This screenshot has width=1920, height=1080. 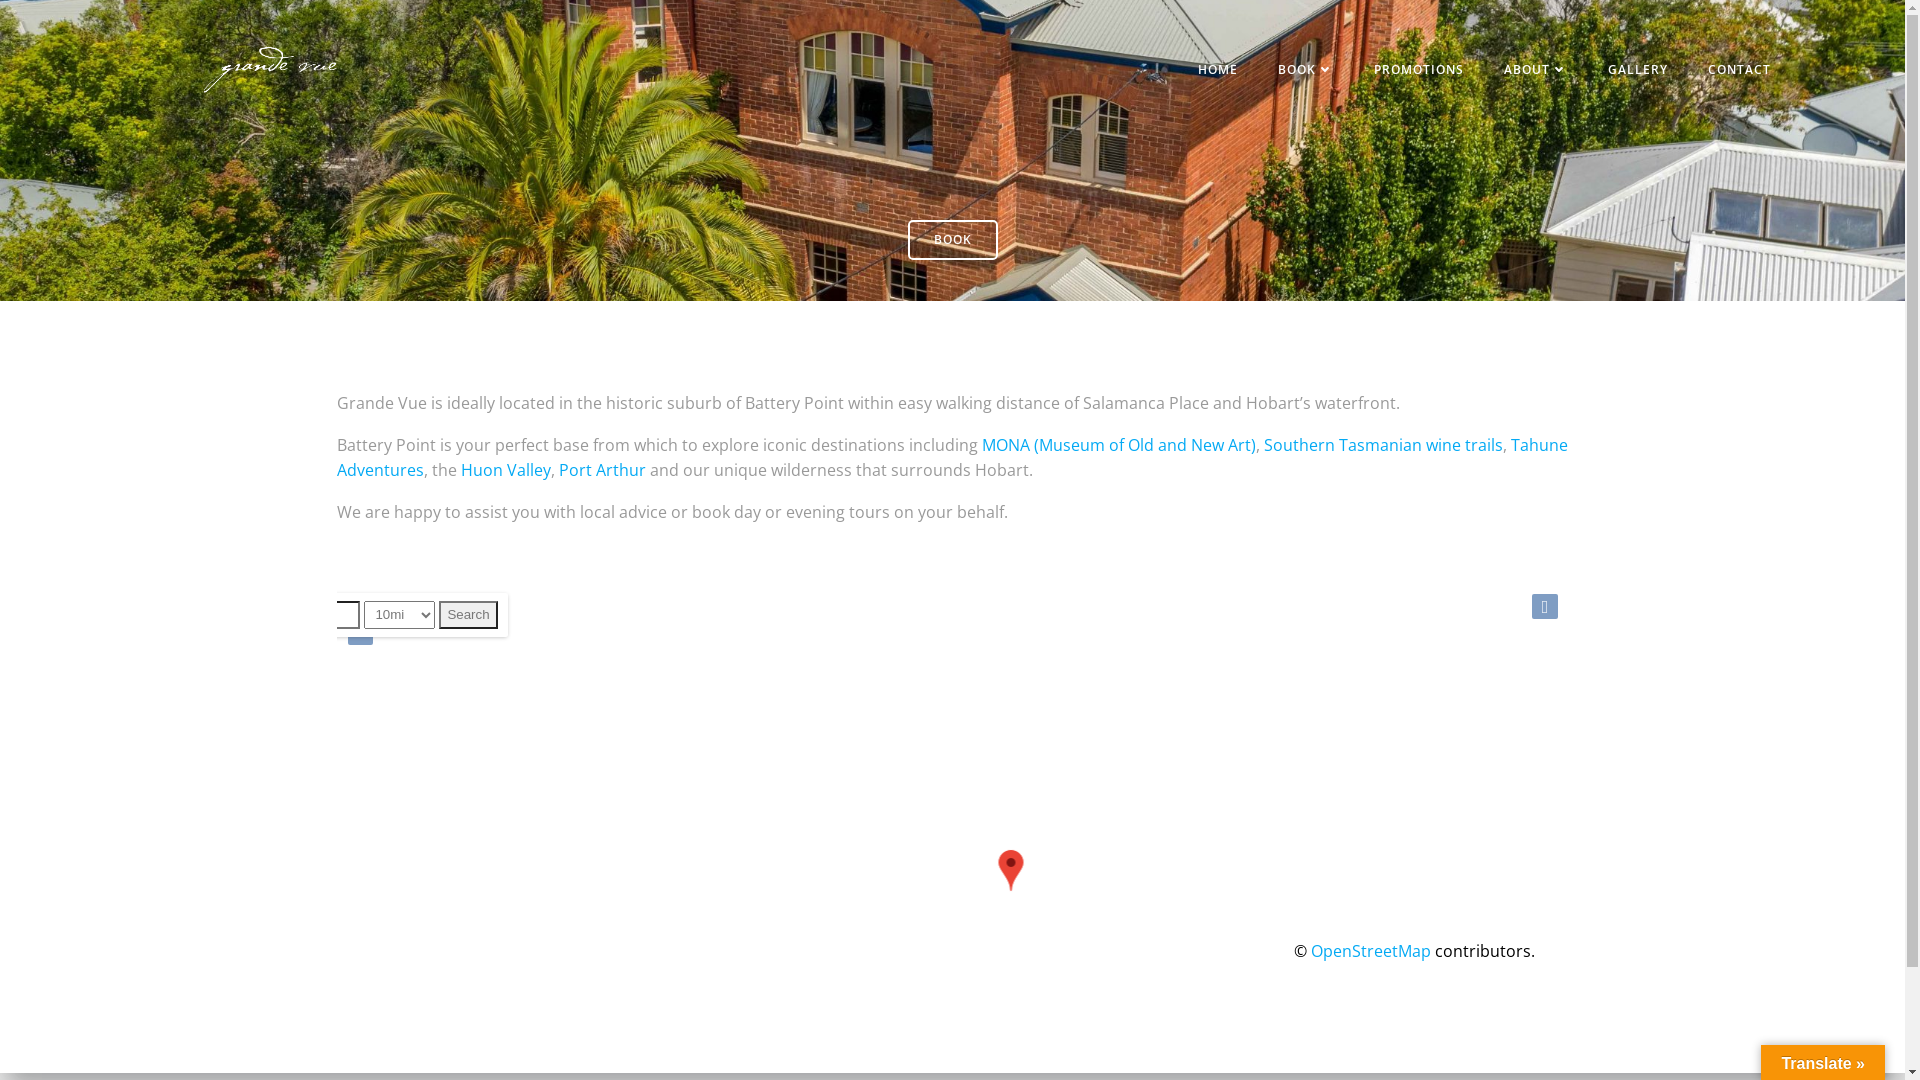 What do you see at coordinates (1306, 70) in the screenshot?
I see `BOOK` at bounding box center [1306, 70].